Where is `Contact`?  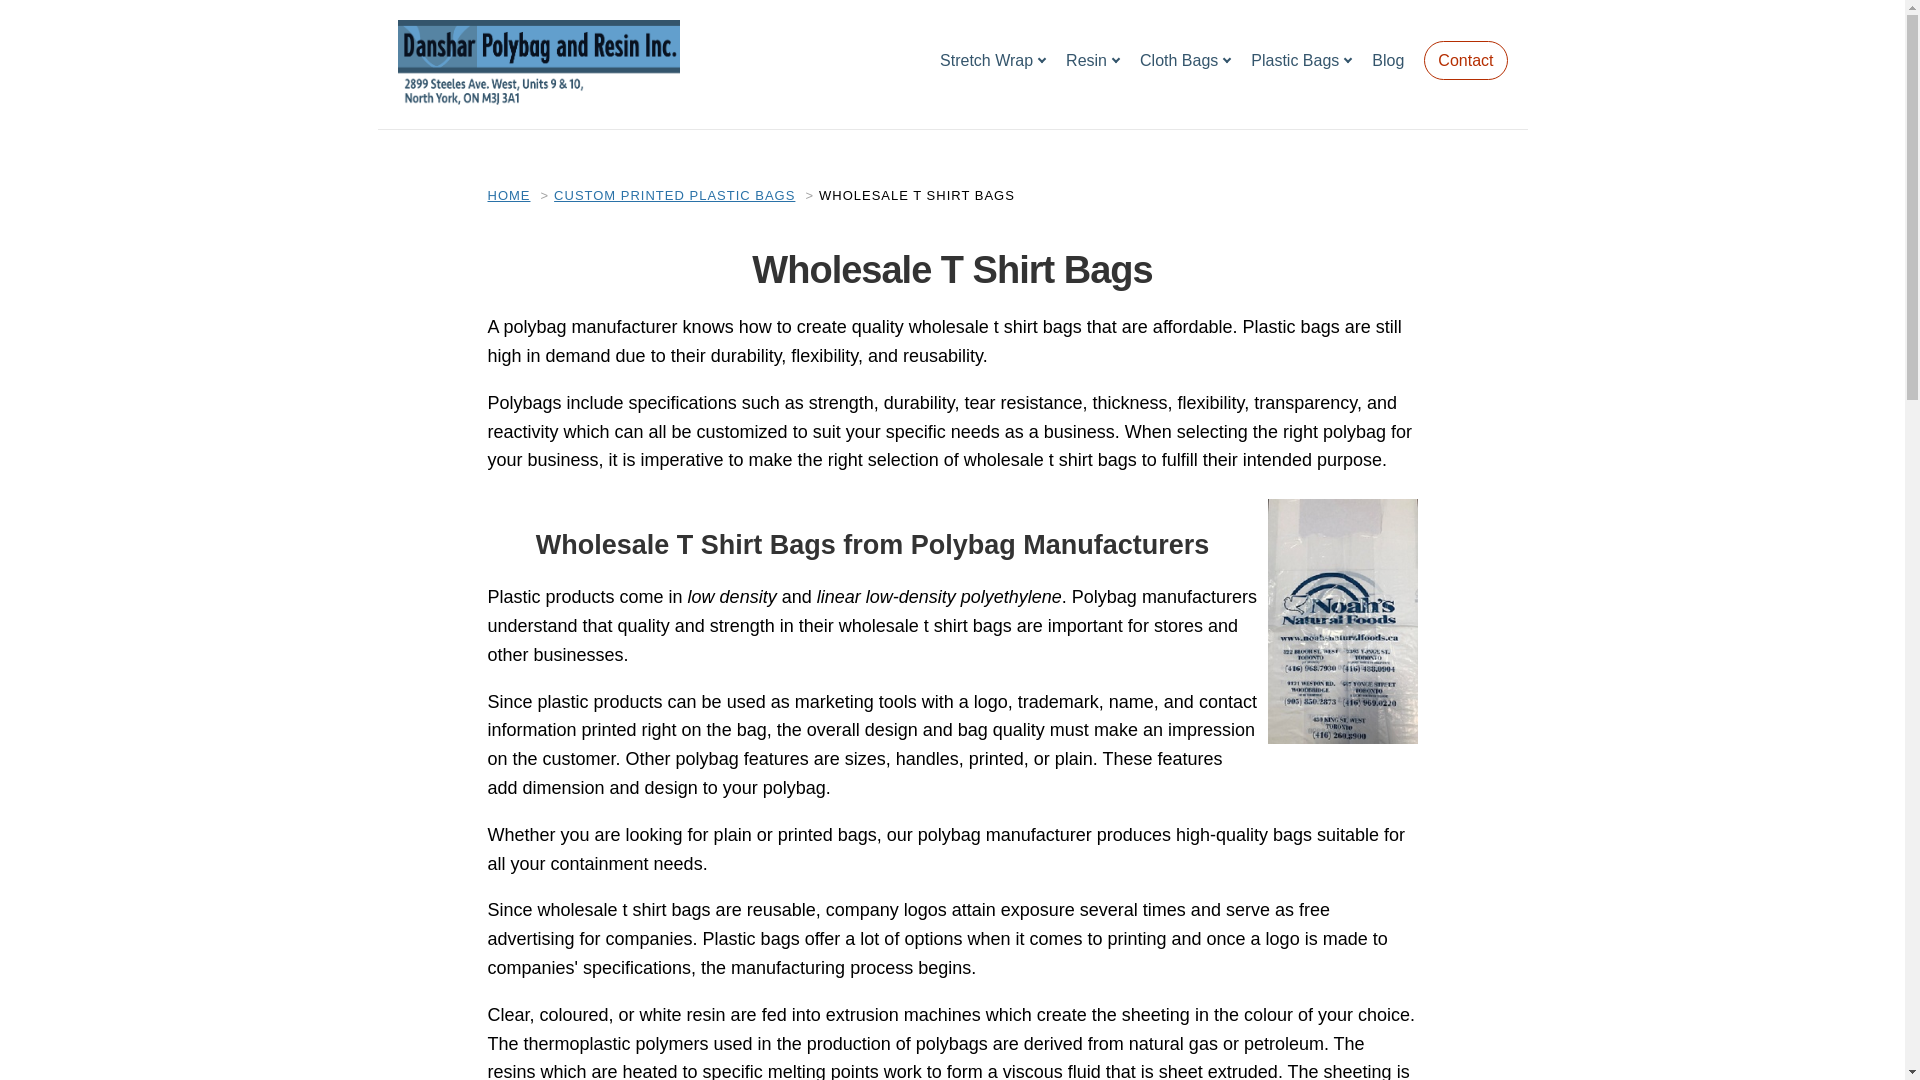
Contact is located at coordinates (1466, 58).